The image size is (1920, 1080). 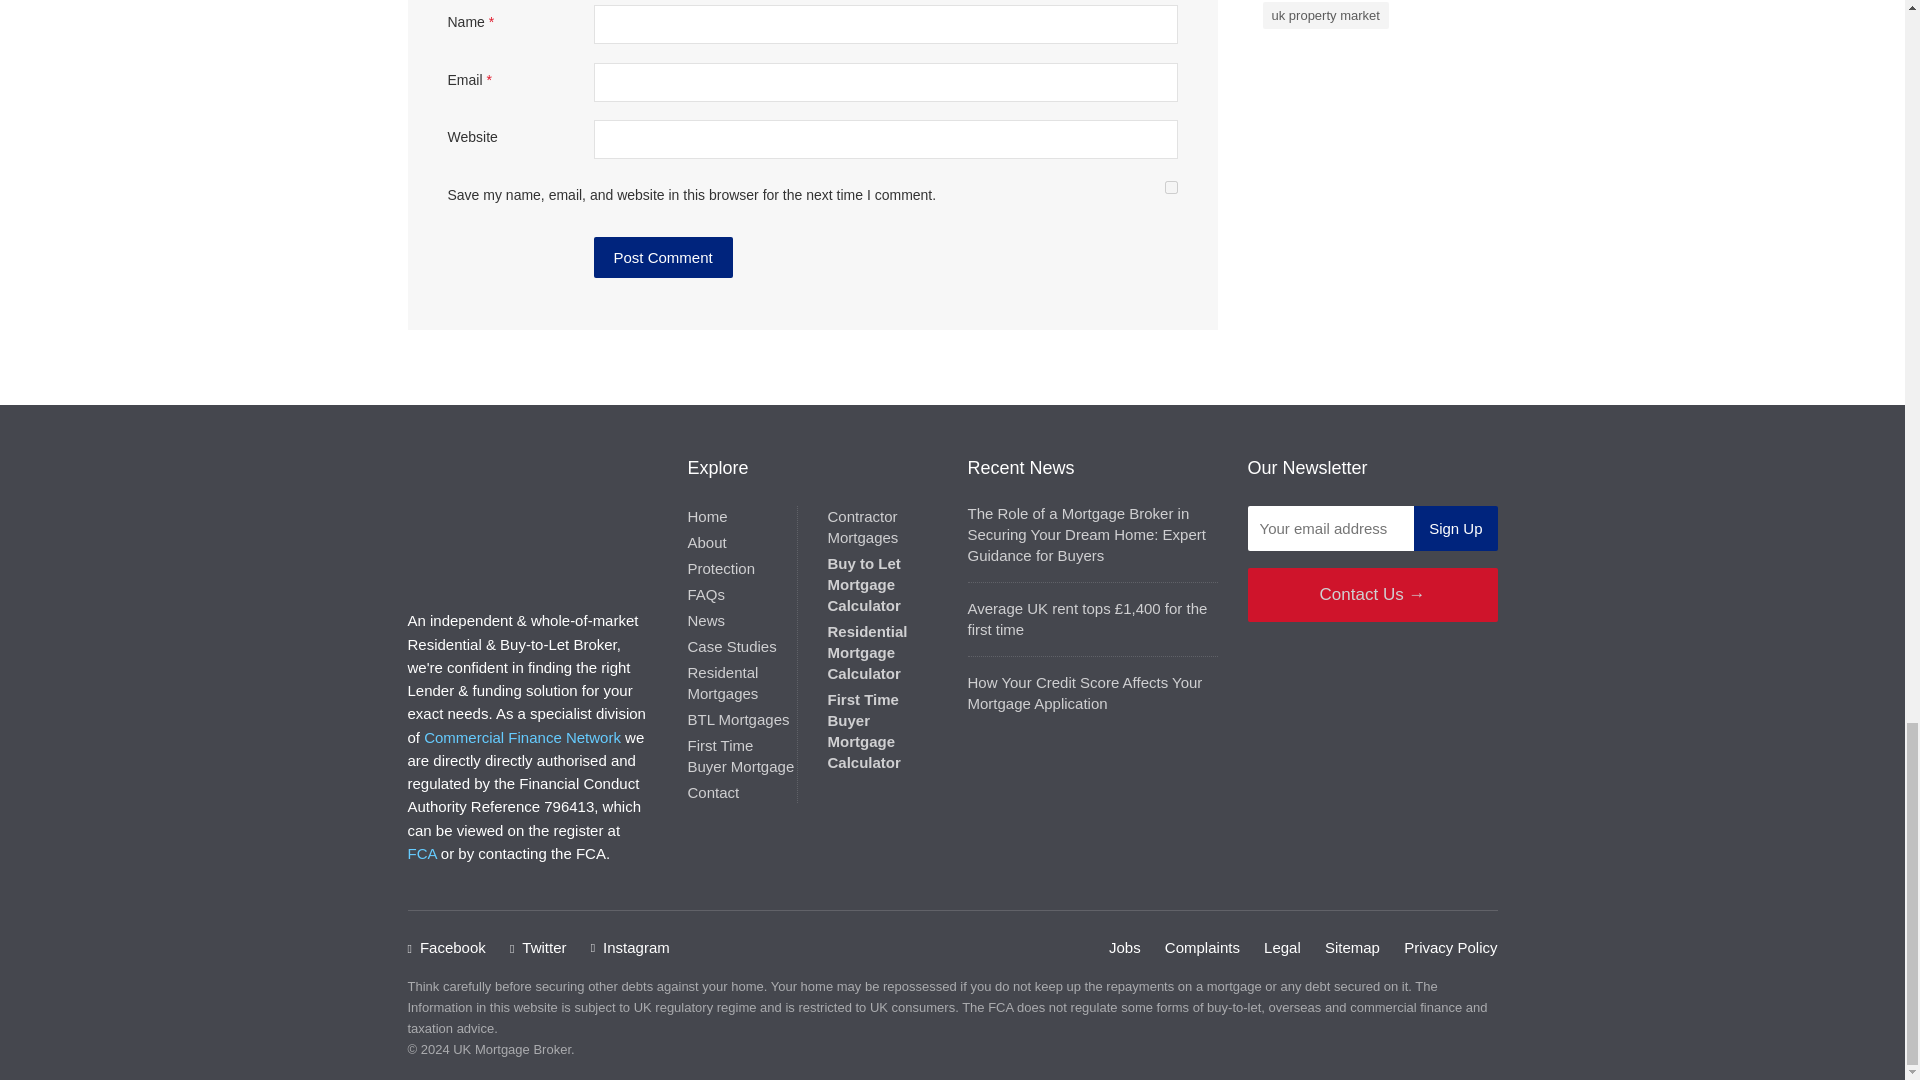 What do you see at coordinates (663, 256) in the screenshot?
I see `Post Comment` at bounding box center [663, 256].